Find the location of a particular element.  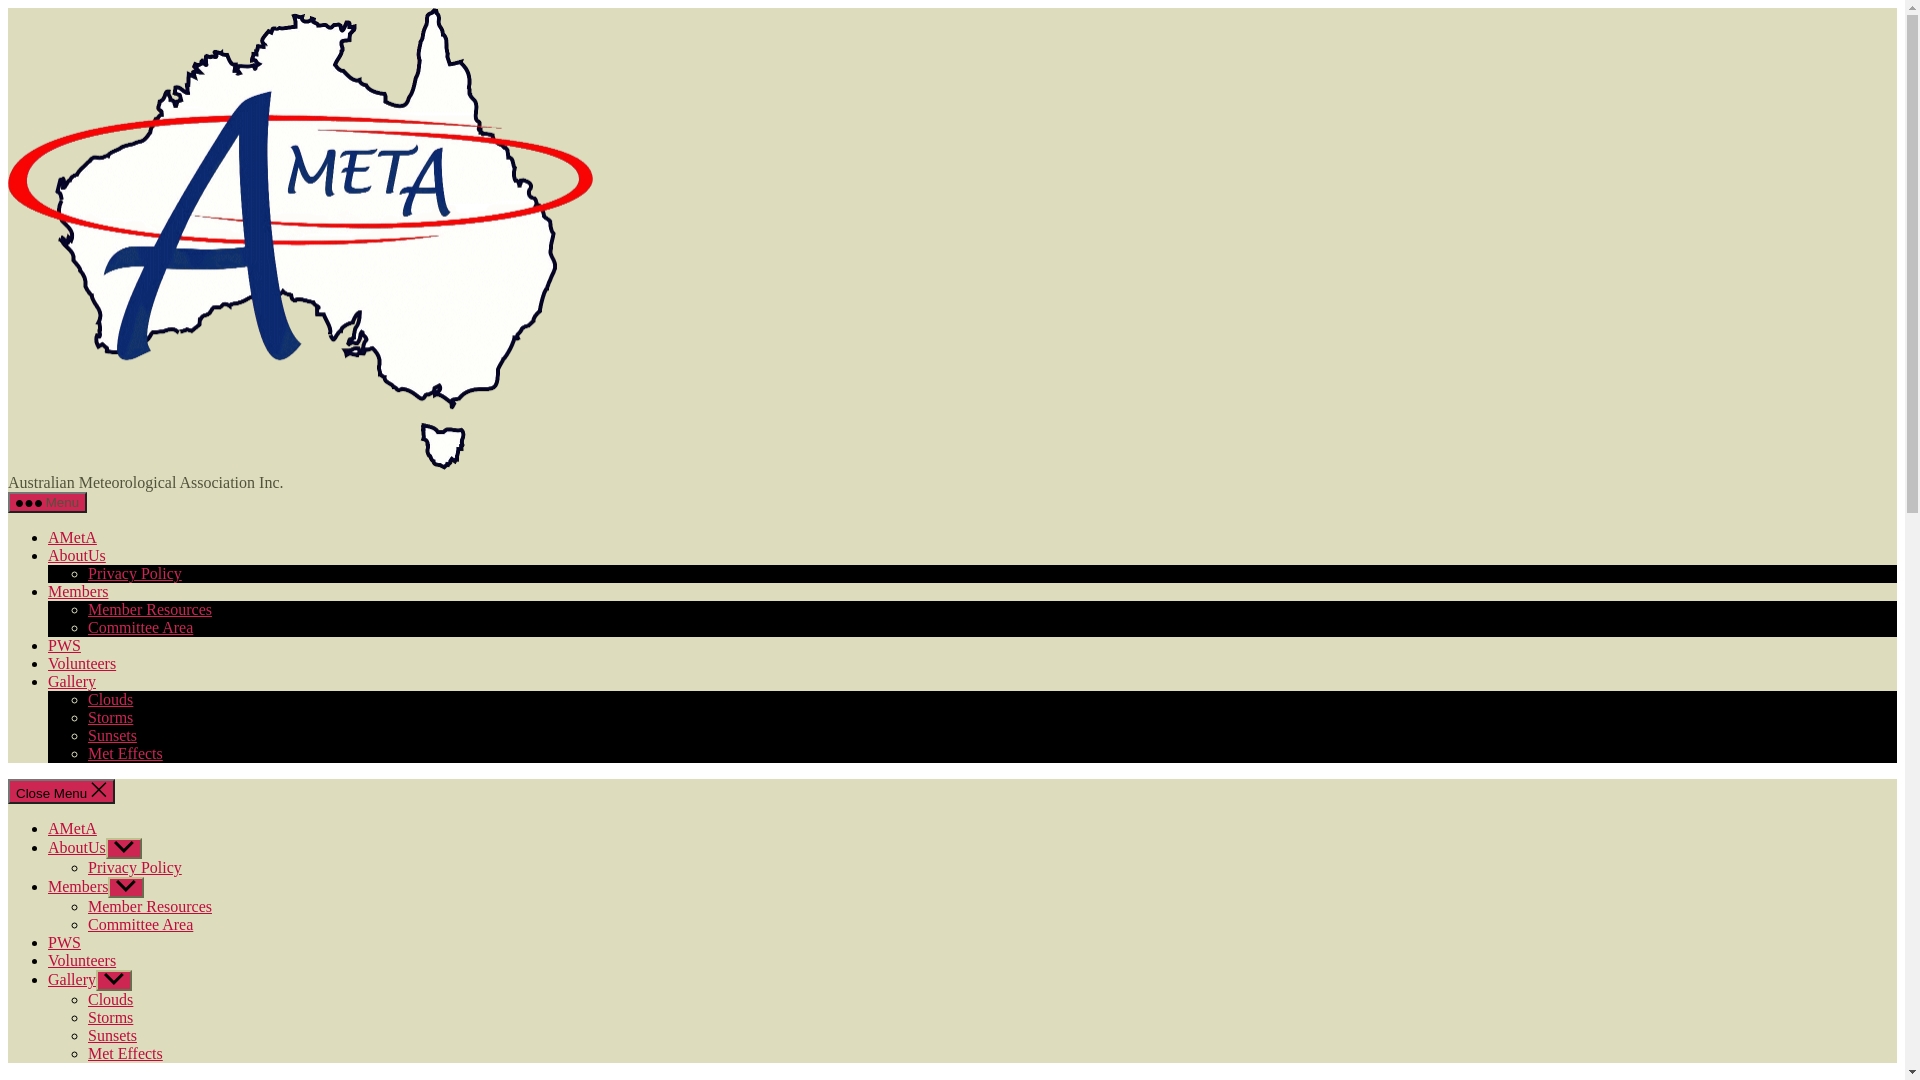

Show sub menu is located at coordinates (124, 848).